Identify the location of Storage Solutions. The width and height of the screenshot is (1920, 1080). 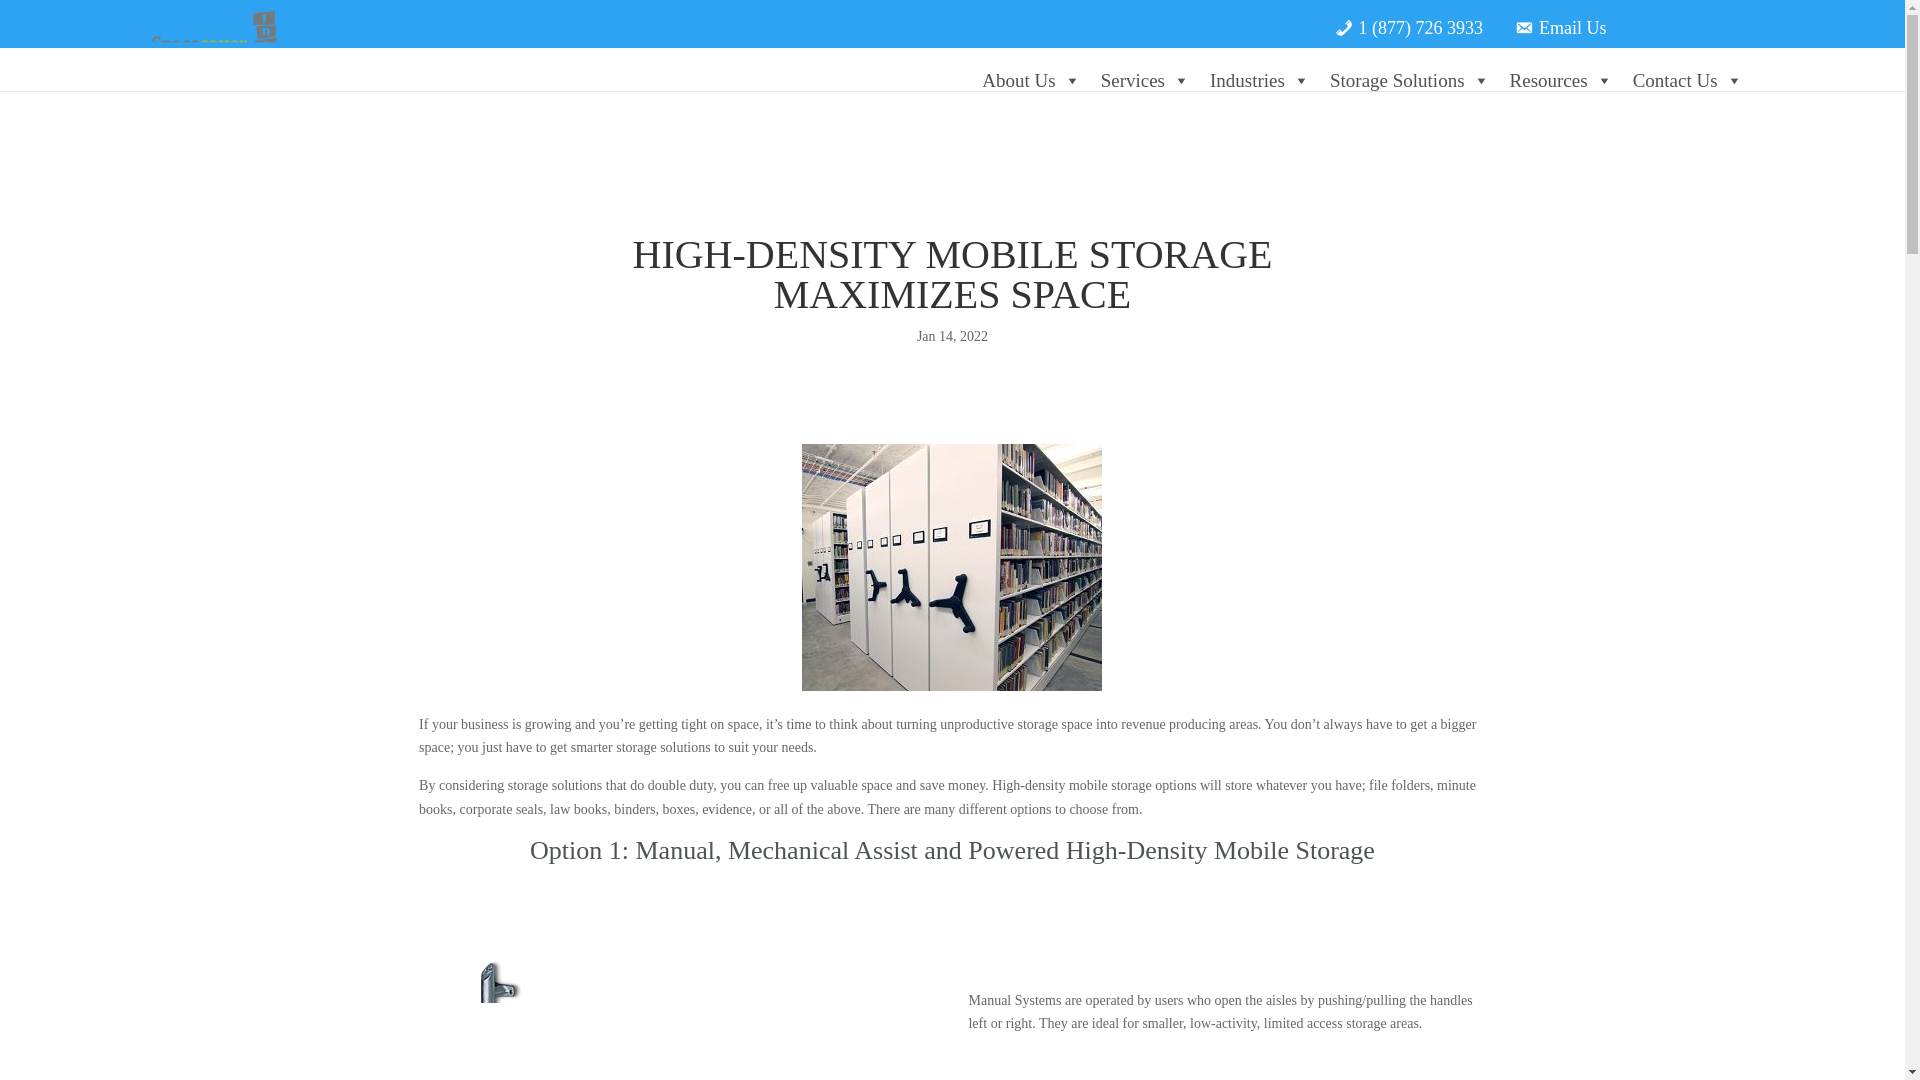
(1410, 80).